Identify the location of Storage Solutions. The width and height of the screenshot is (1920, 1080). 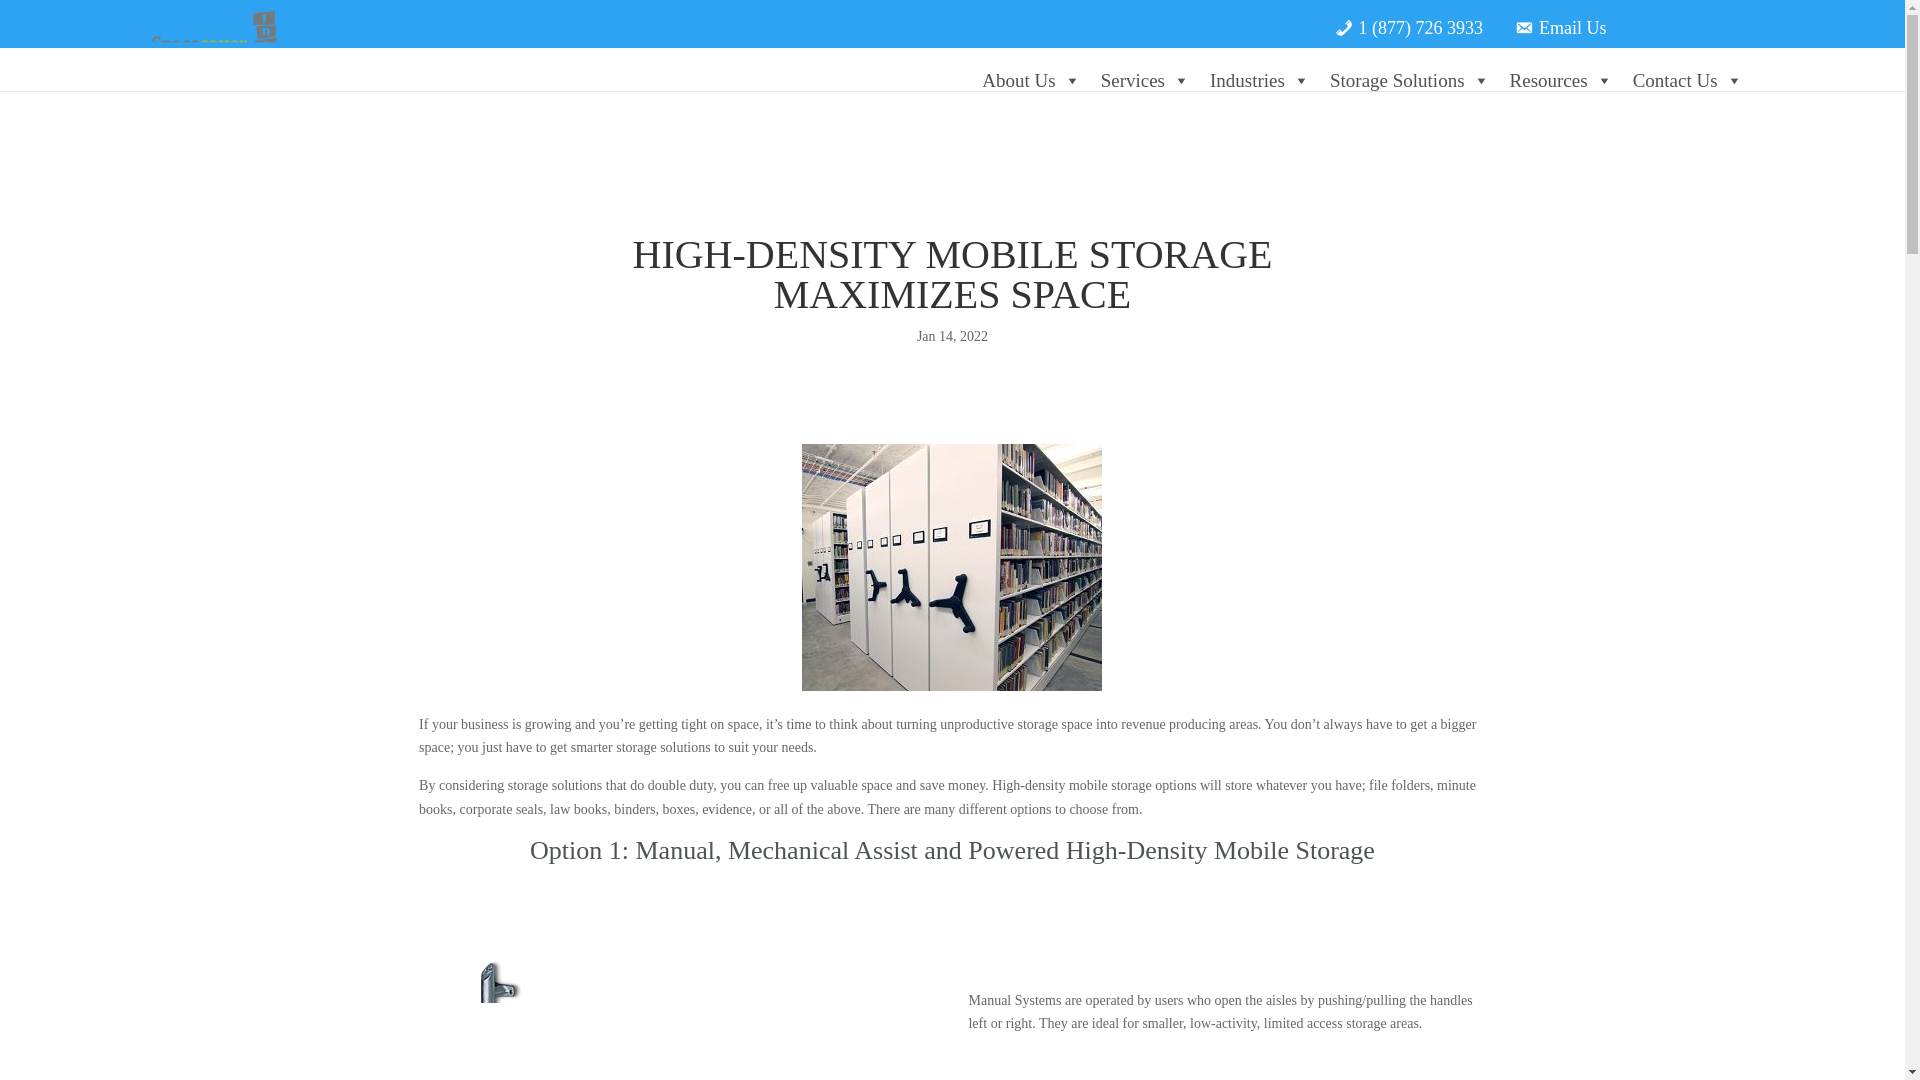
(1410, 80).